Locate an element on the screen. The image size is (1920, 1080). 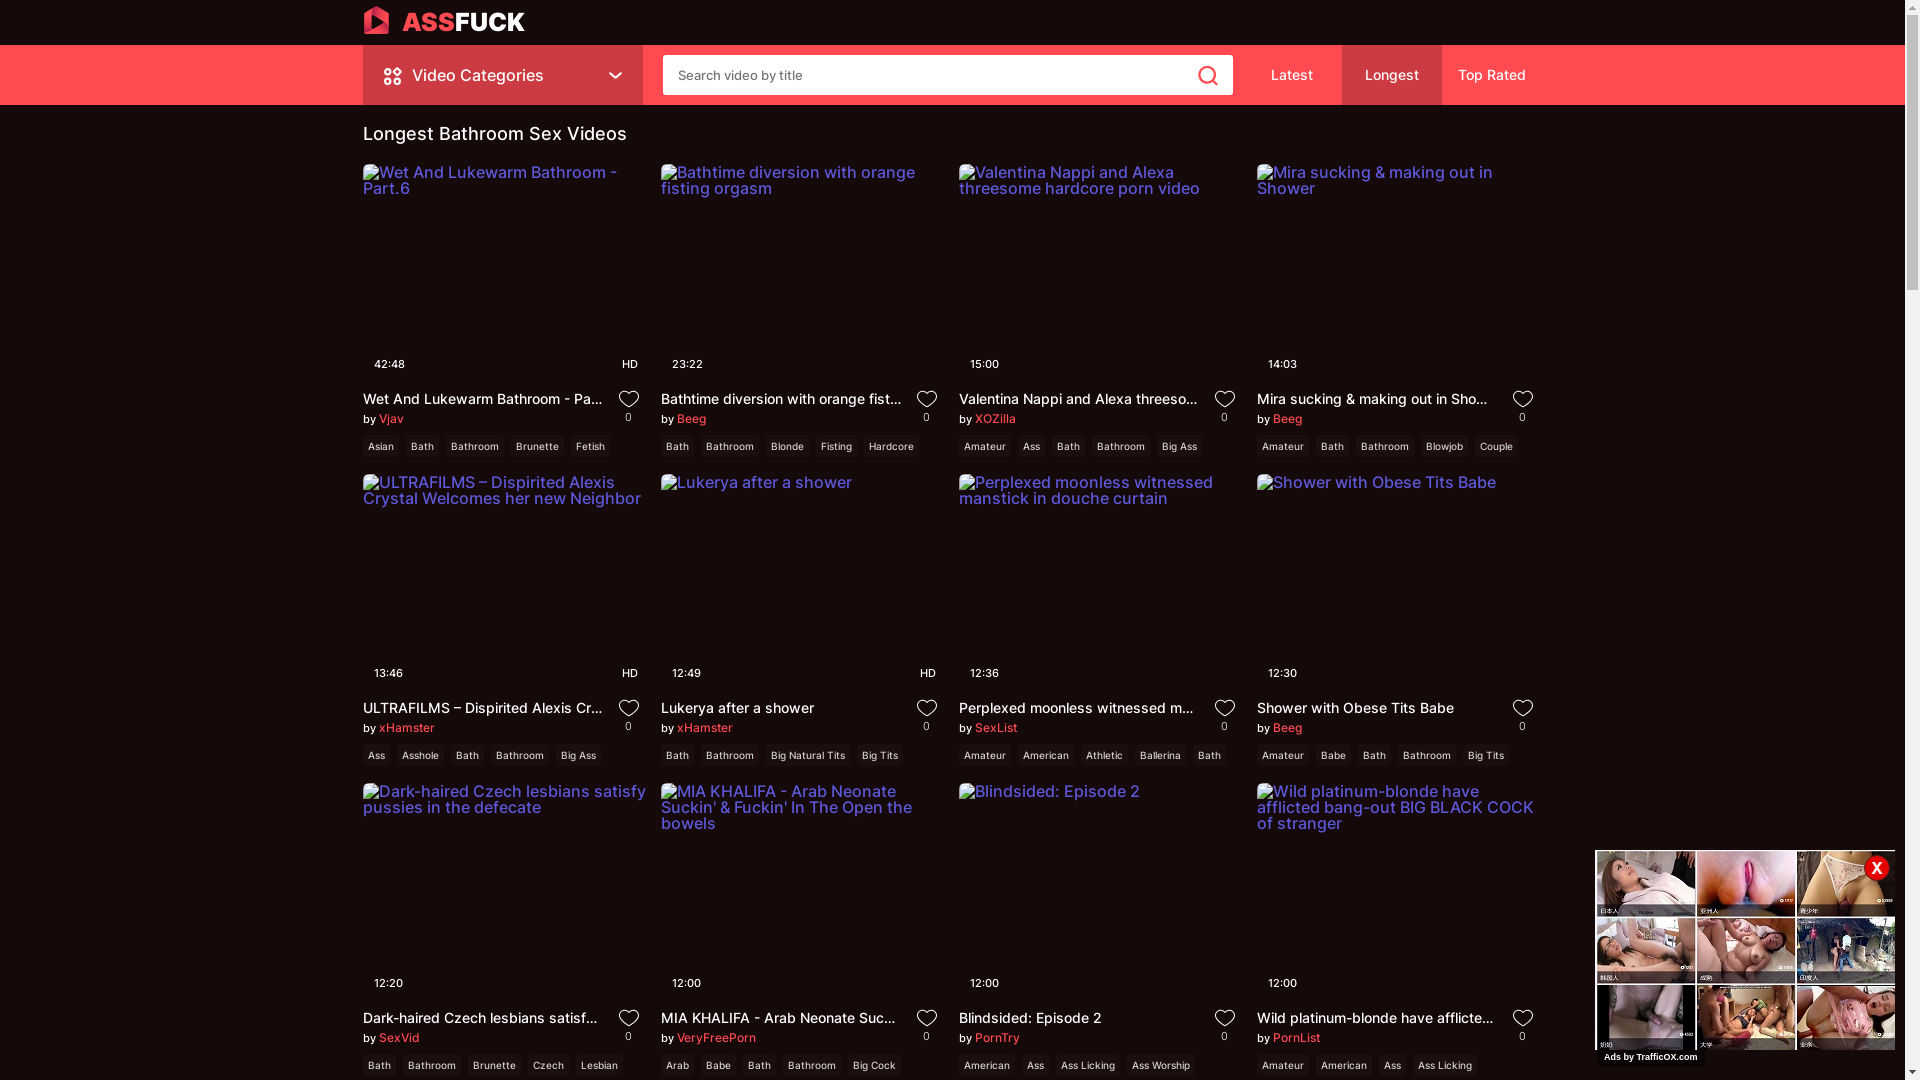
xHamster is located at coordinates (406, 728).